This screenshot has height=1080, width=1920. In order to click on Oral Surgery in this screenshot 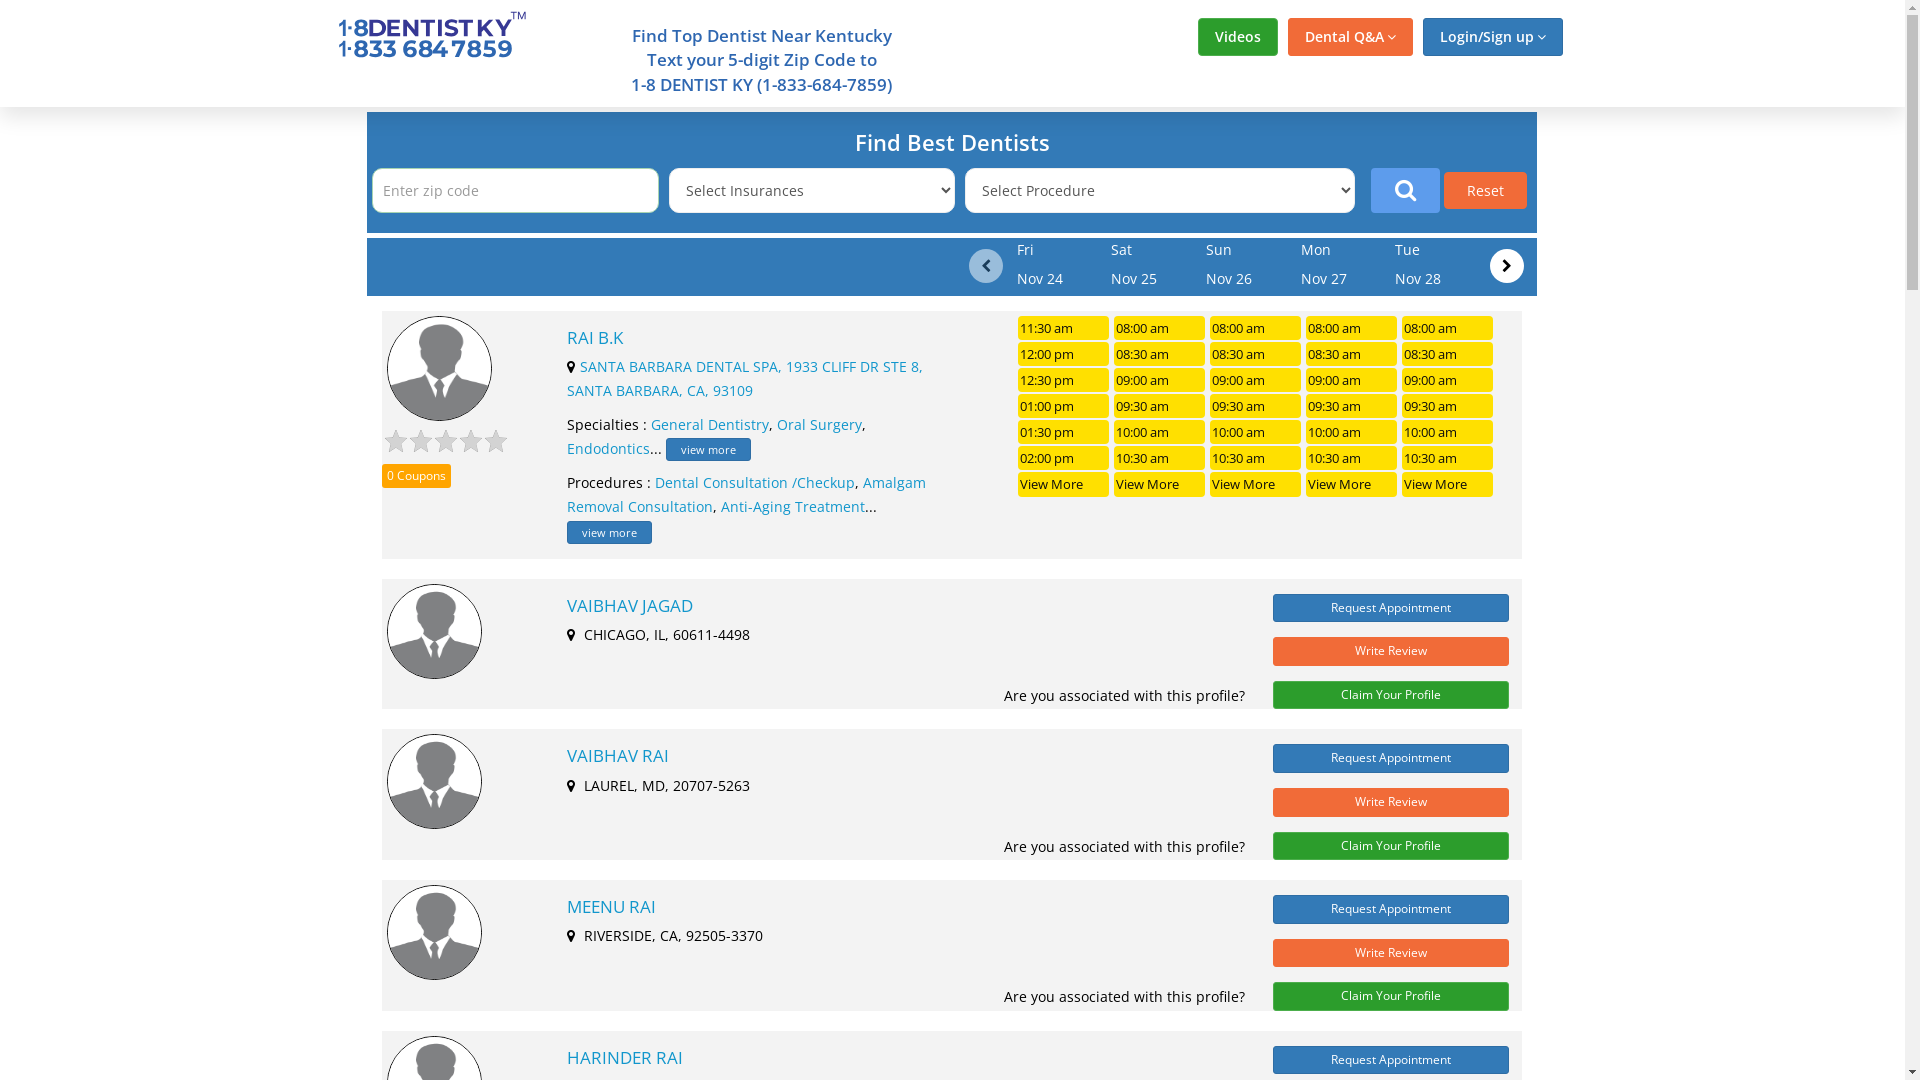, I will do `click(820, 424)`.